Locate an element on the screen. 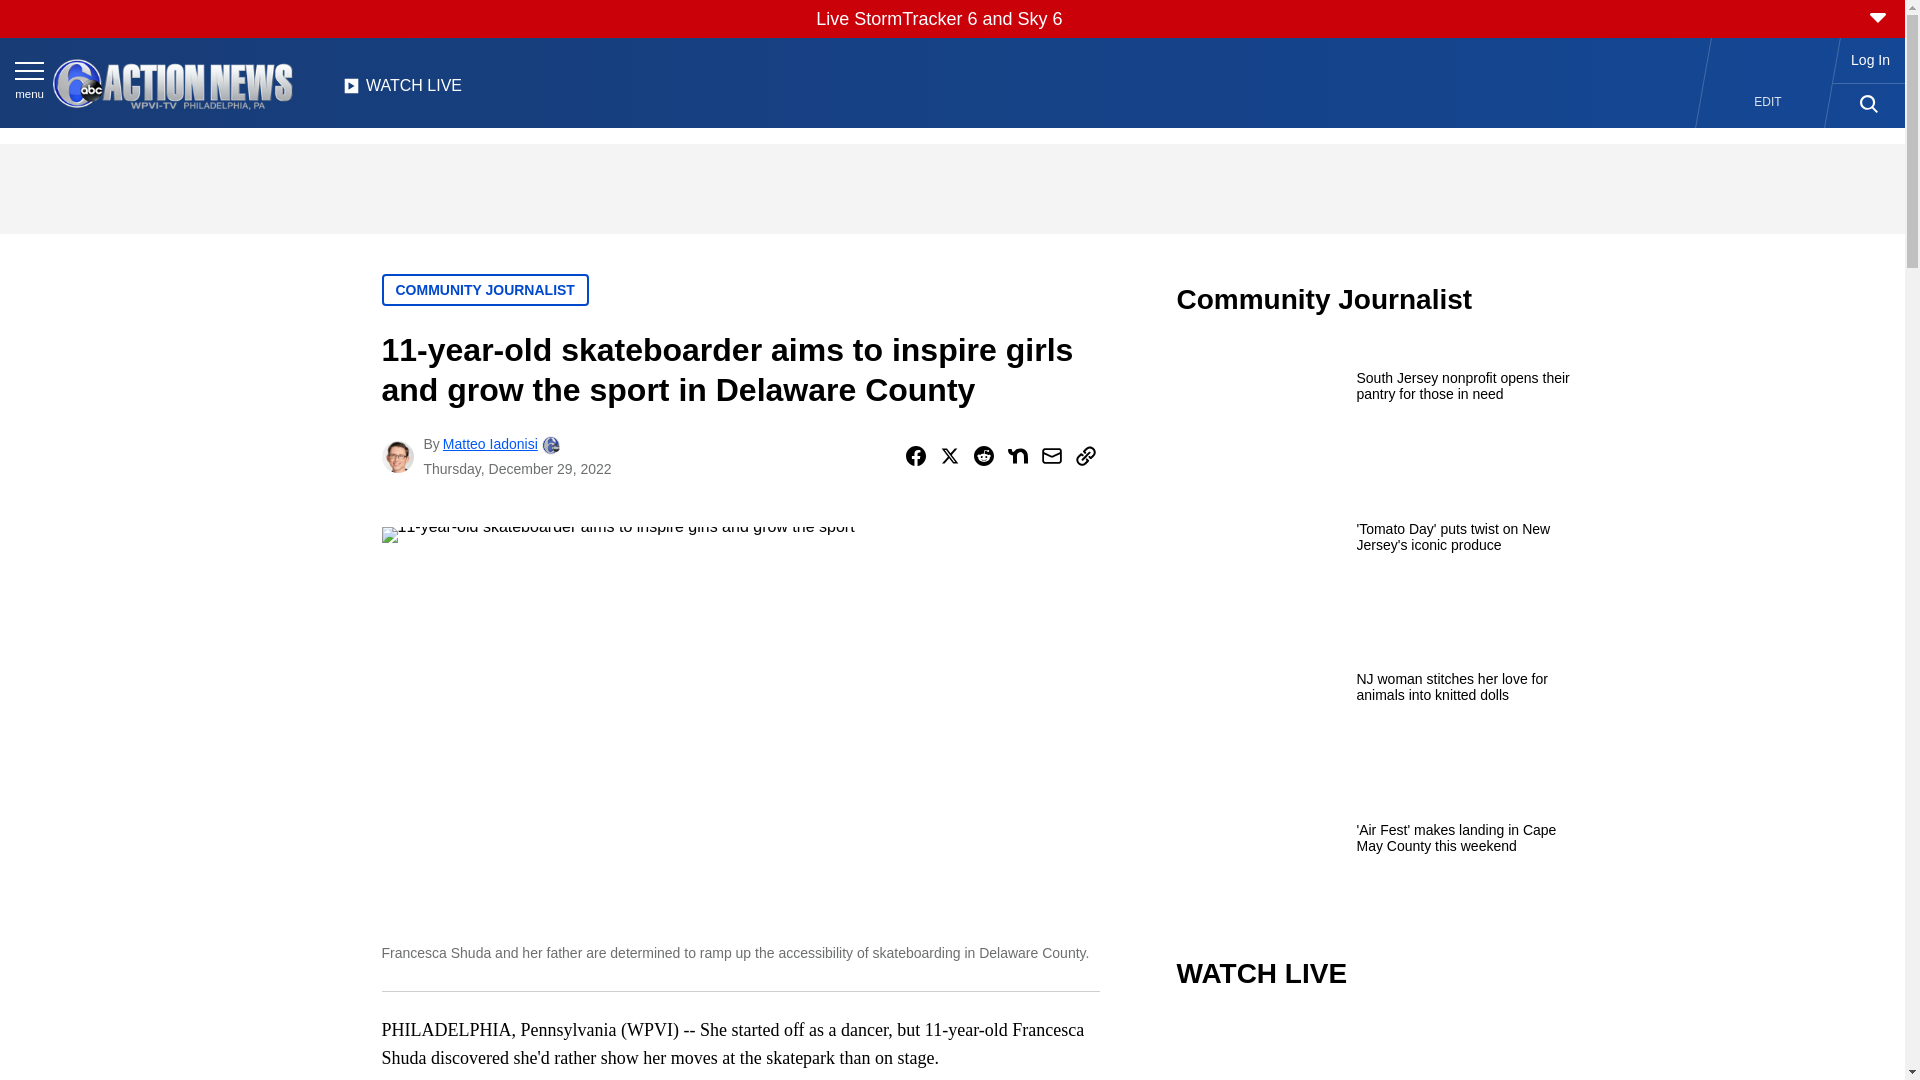 The height and width of the screenshot is (1080, 1920). WATCH LIVE is located at coordinates (402, 91).